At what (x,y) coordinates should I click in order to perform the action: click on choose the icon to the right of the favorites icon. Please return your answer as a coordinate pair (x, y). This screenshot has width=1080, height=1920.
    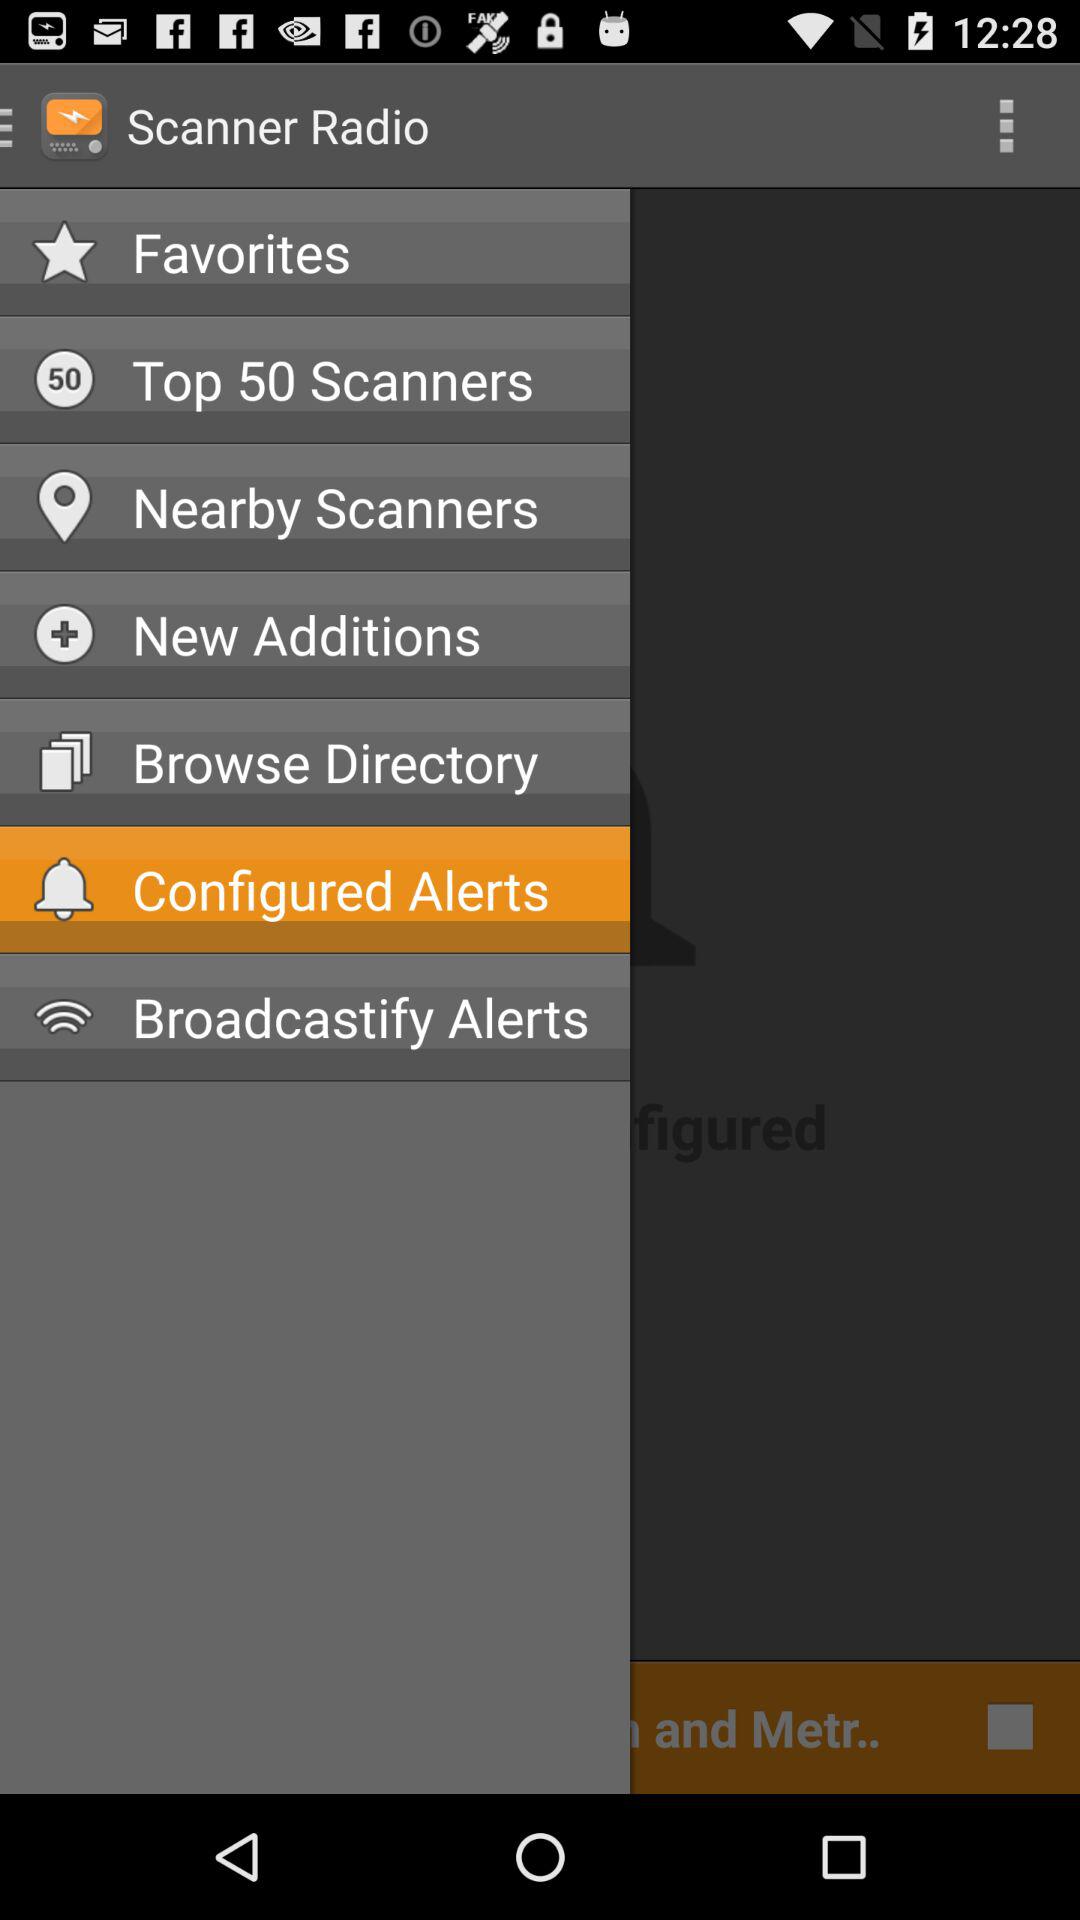
    Looking at the image, I should click on (1006, 126).